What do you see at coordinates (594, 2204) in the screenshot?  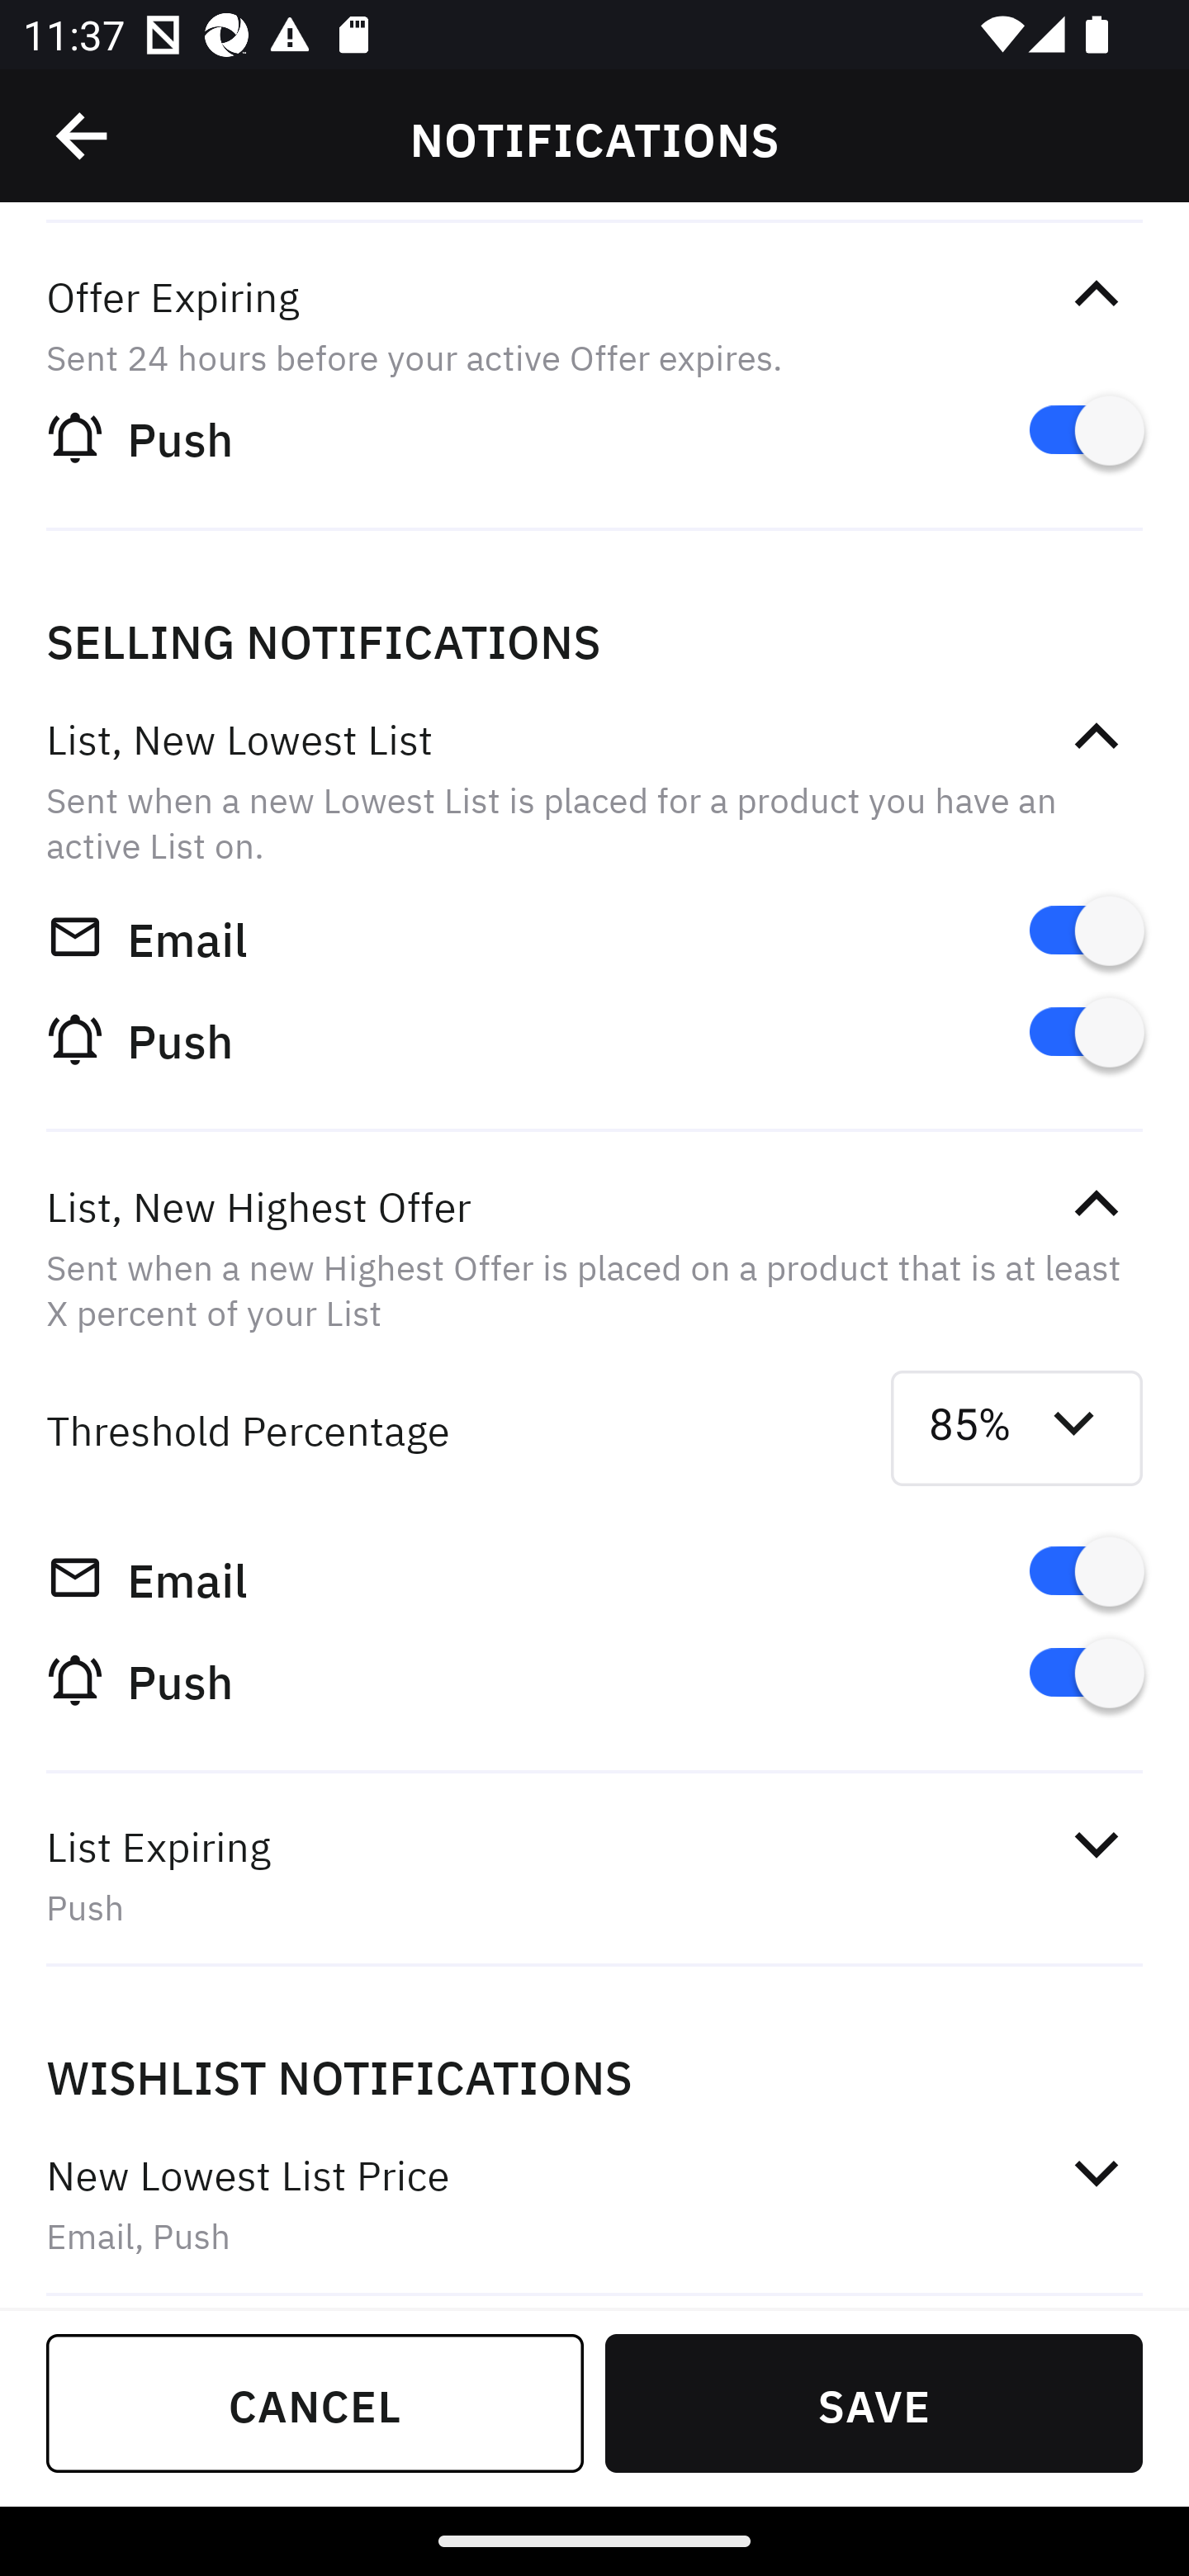 I see `New Lowest List Price  Email, Push` at bounding box center [594, 2204].